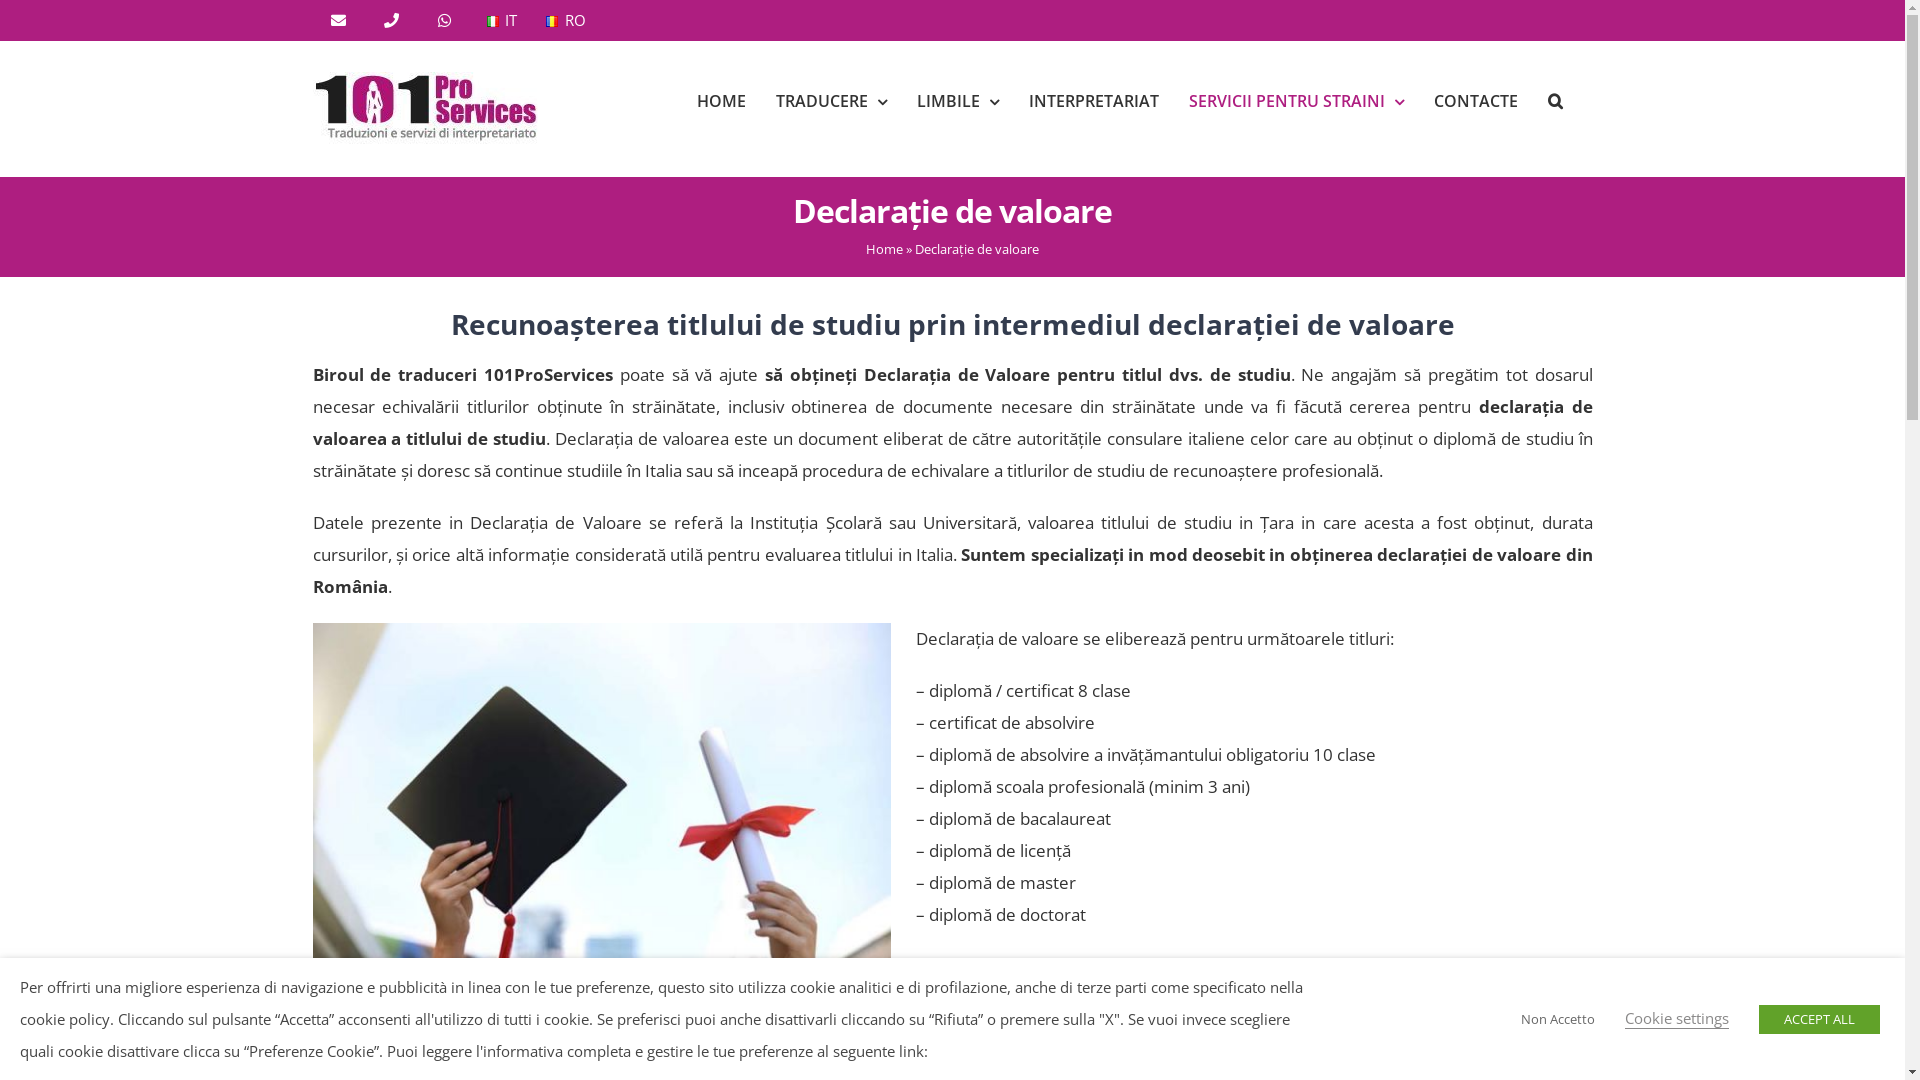 The width and height of the screenshot is (1920, 1080). What do you see at coordinates (1556, 101) in the screenshot?
I see `Search` at bounding box center [1556, 101].